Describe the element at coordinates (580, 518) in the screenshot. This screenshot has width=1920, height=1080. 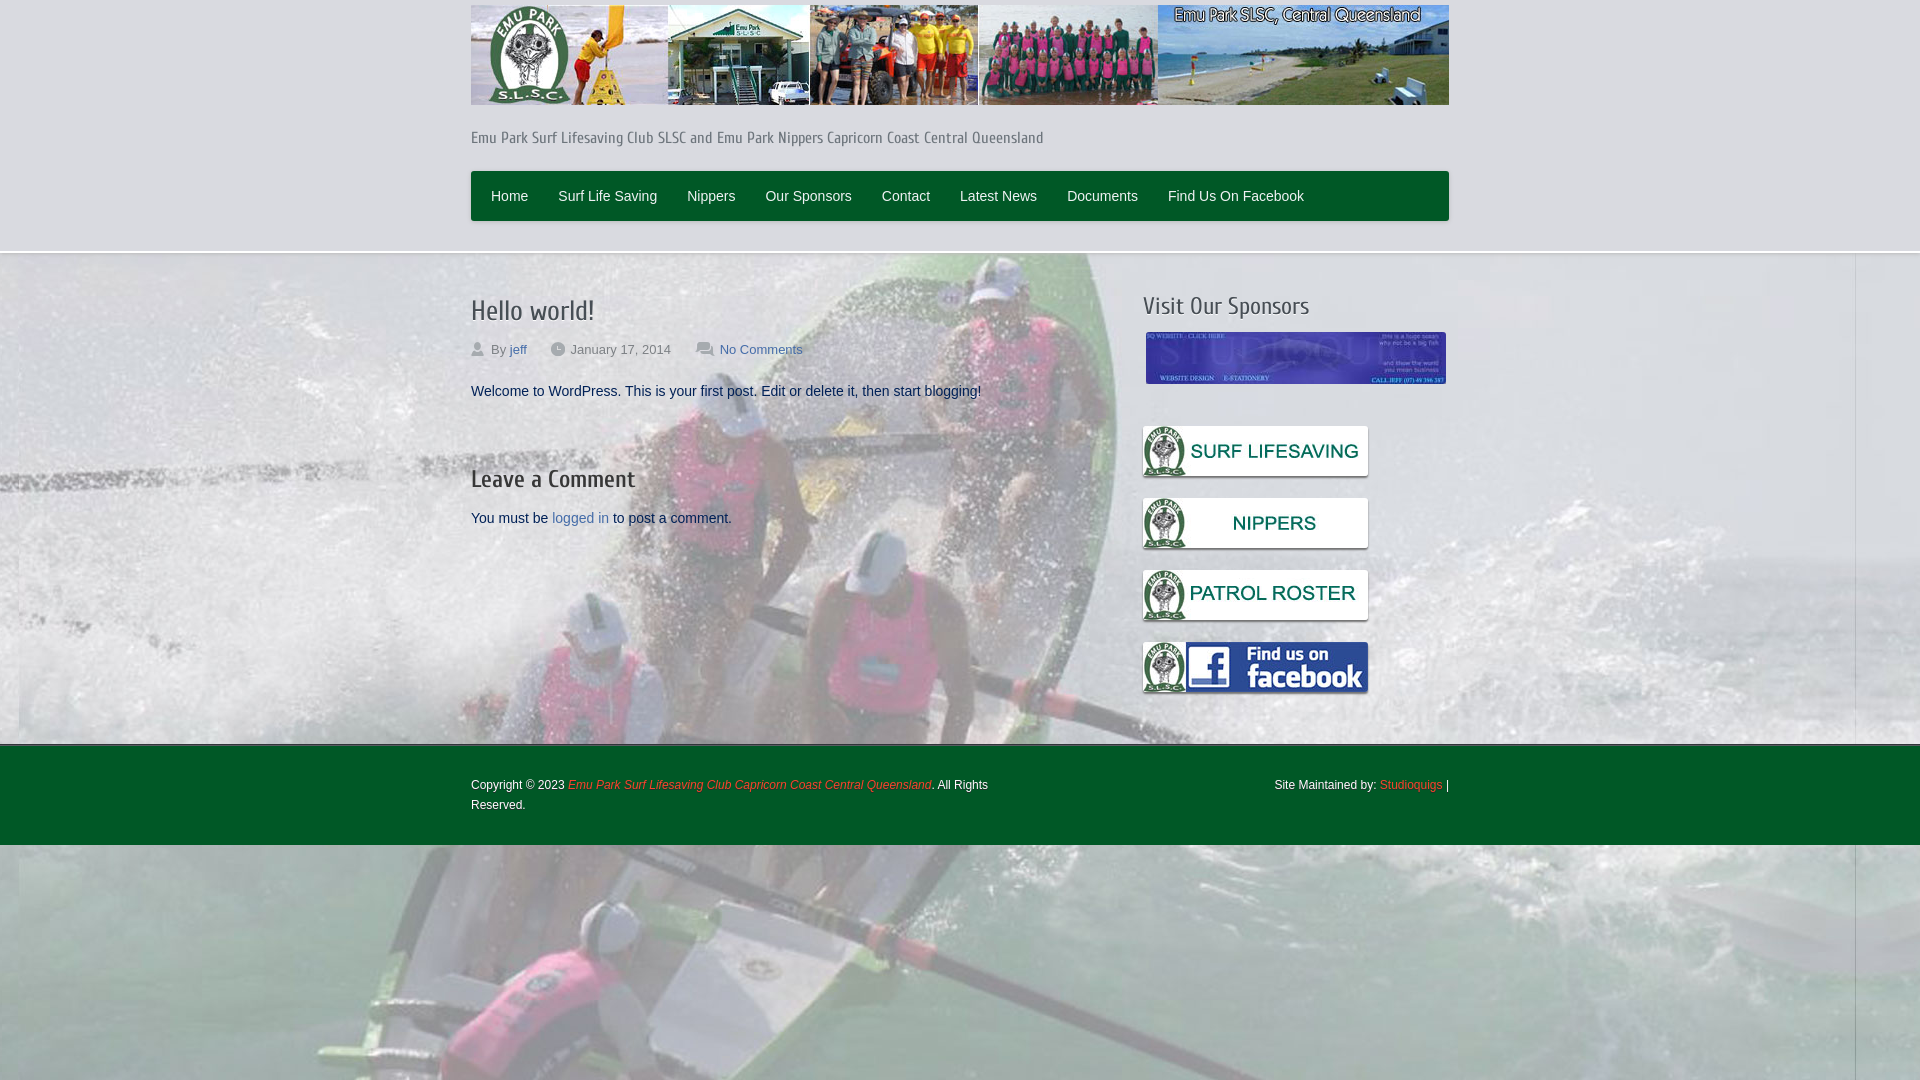
I see `logged in` at that location.